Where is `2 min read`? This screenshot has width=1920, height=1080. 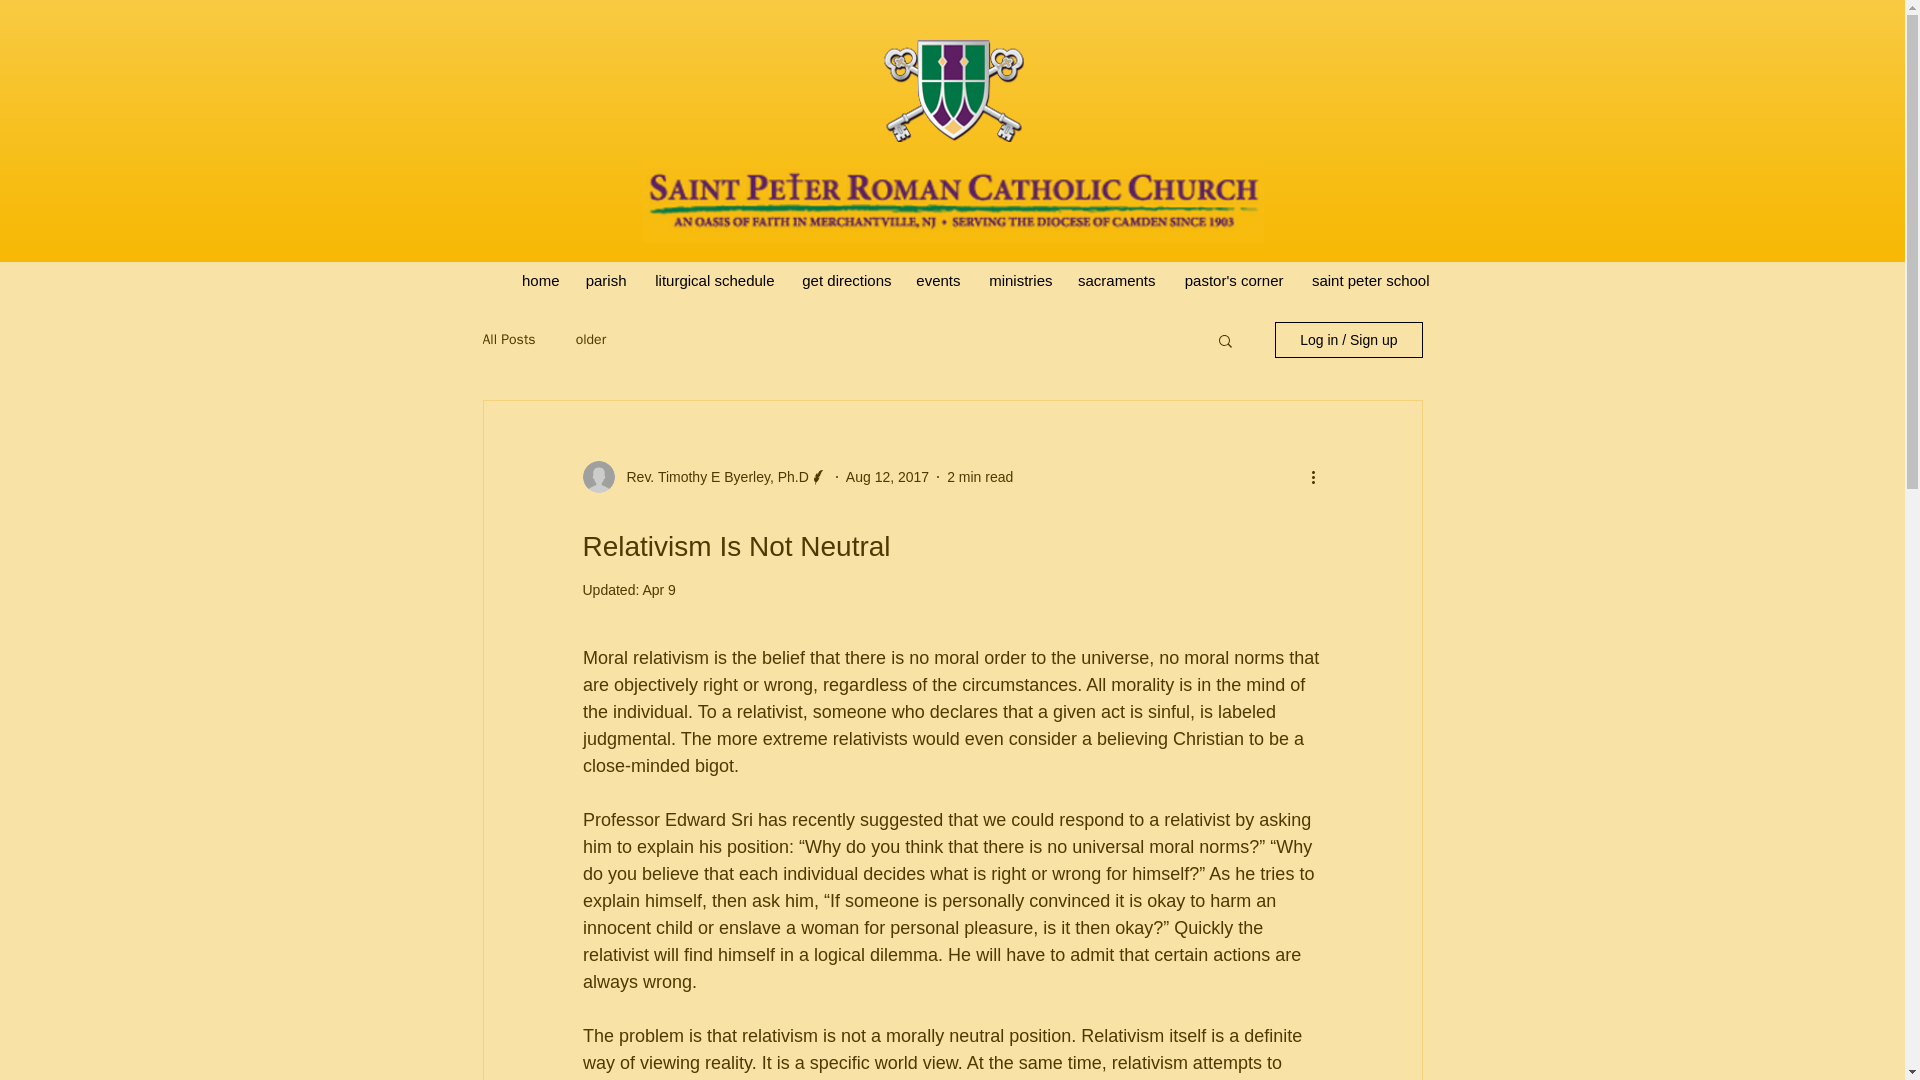
2 min read is located at coordinates (980, 475).